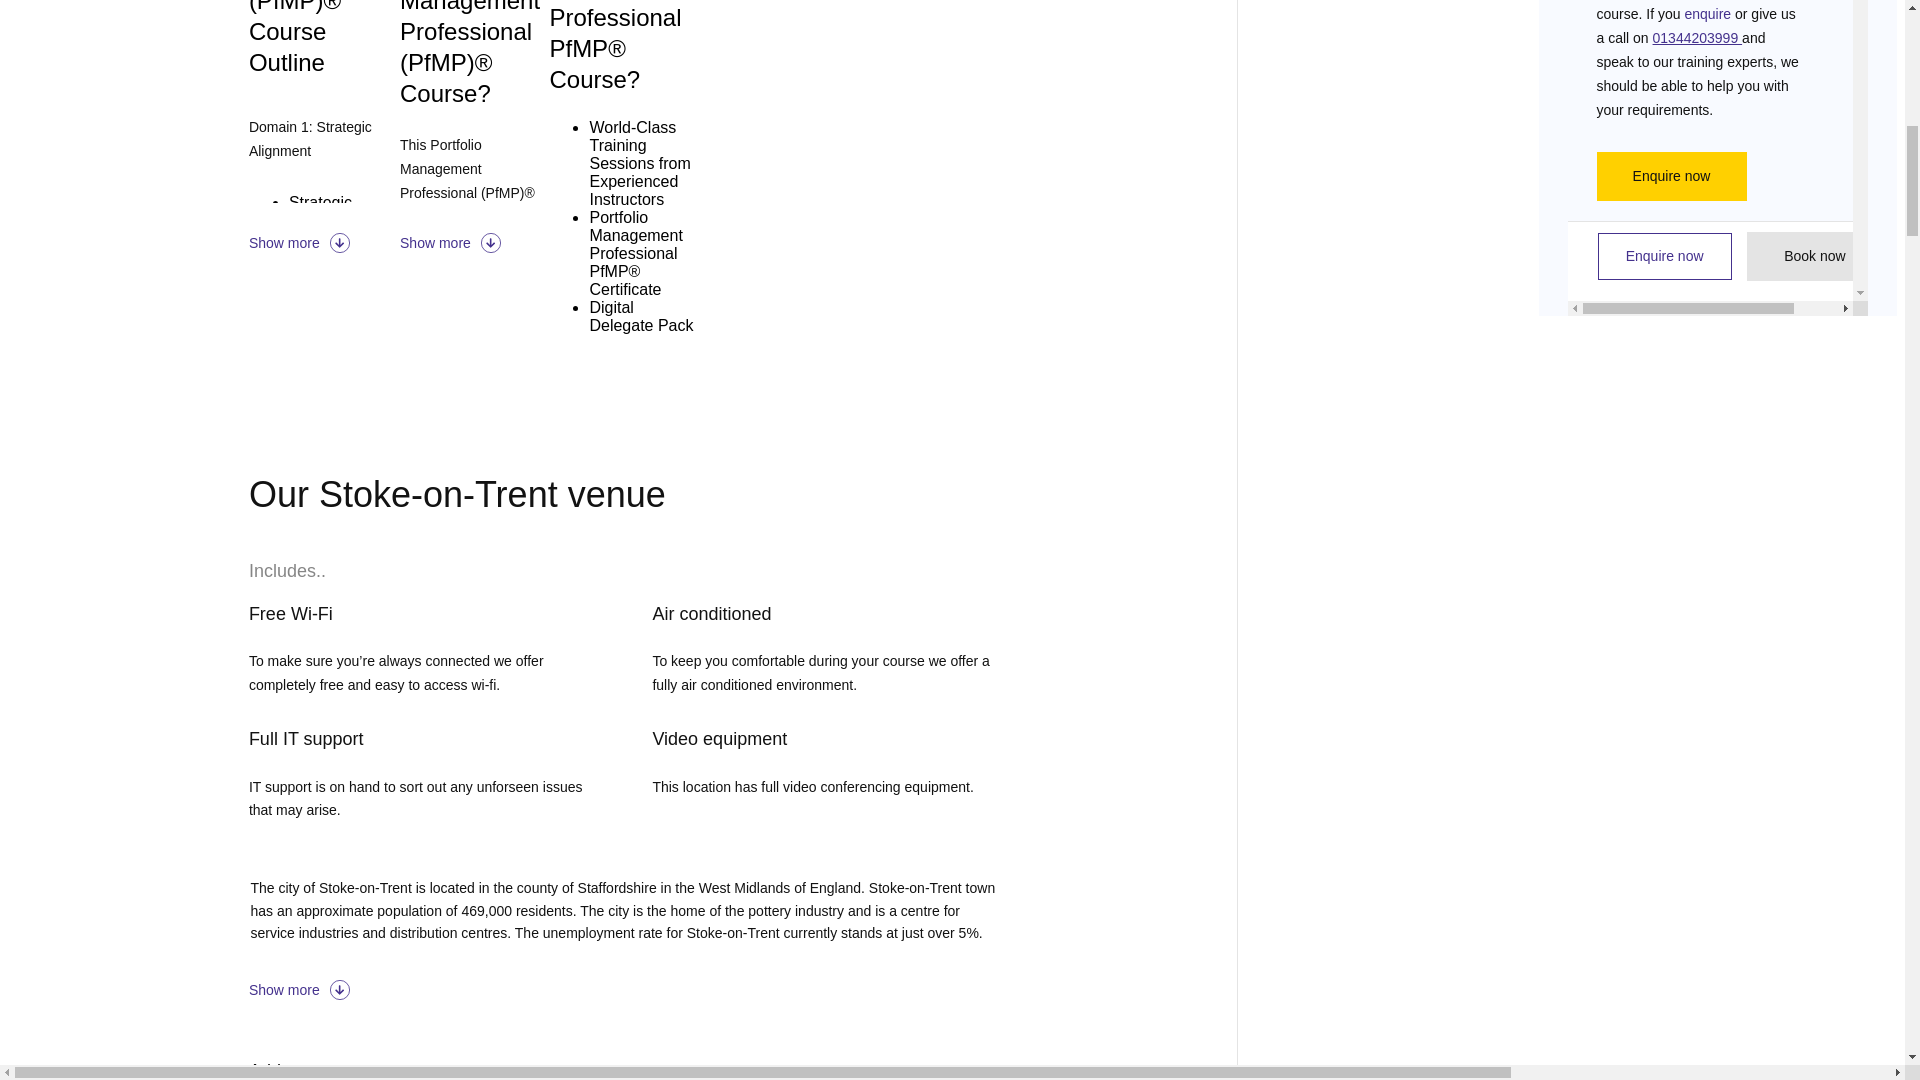 Image resolution: width=1920 pixels, height=1080 pixels. Describe the element at coordinates (324, 242) in the screenshot. I see `Show more` at that location.